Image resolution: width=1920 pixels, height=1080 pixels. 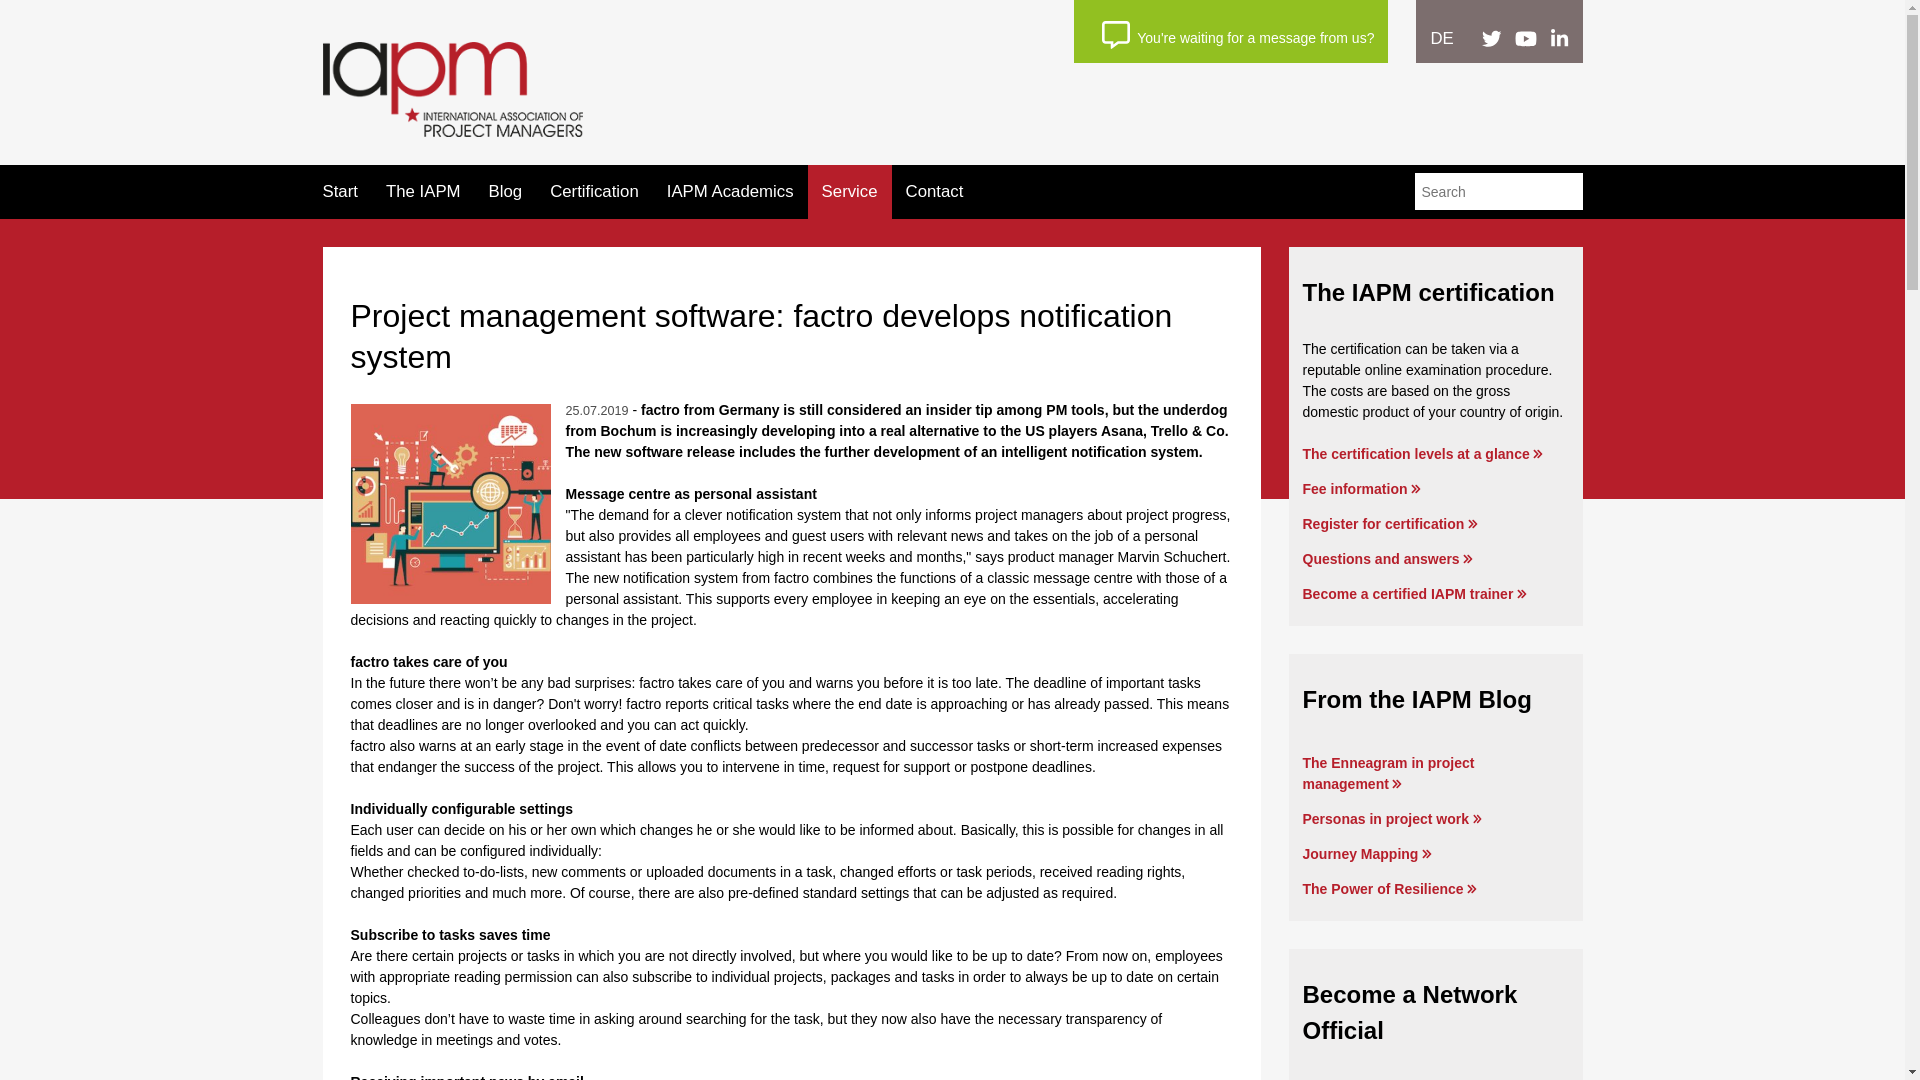 I want to click on DE, so click(x=1442, y=38).